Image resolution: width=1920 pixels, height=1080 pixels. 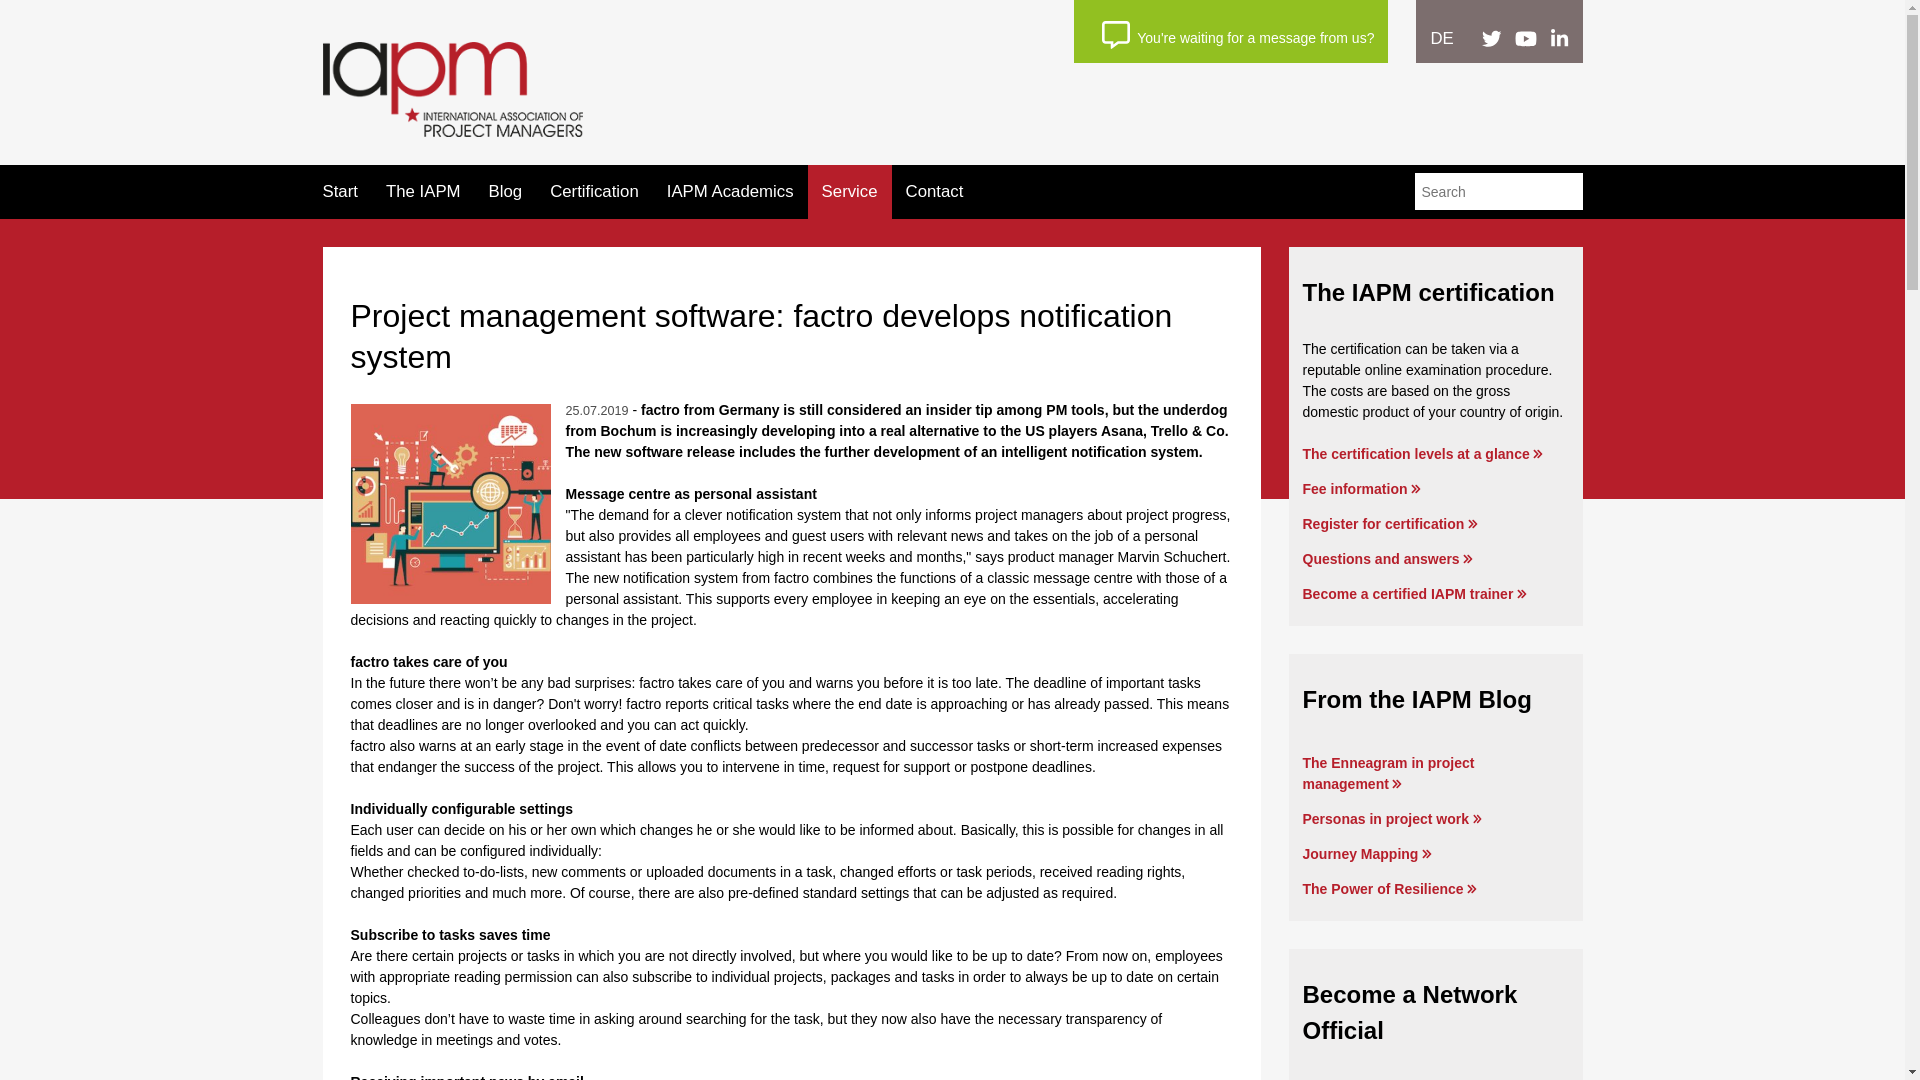 I want to click on DE, so click(x=1442, y=38).